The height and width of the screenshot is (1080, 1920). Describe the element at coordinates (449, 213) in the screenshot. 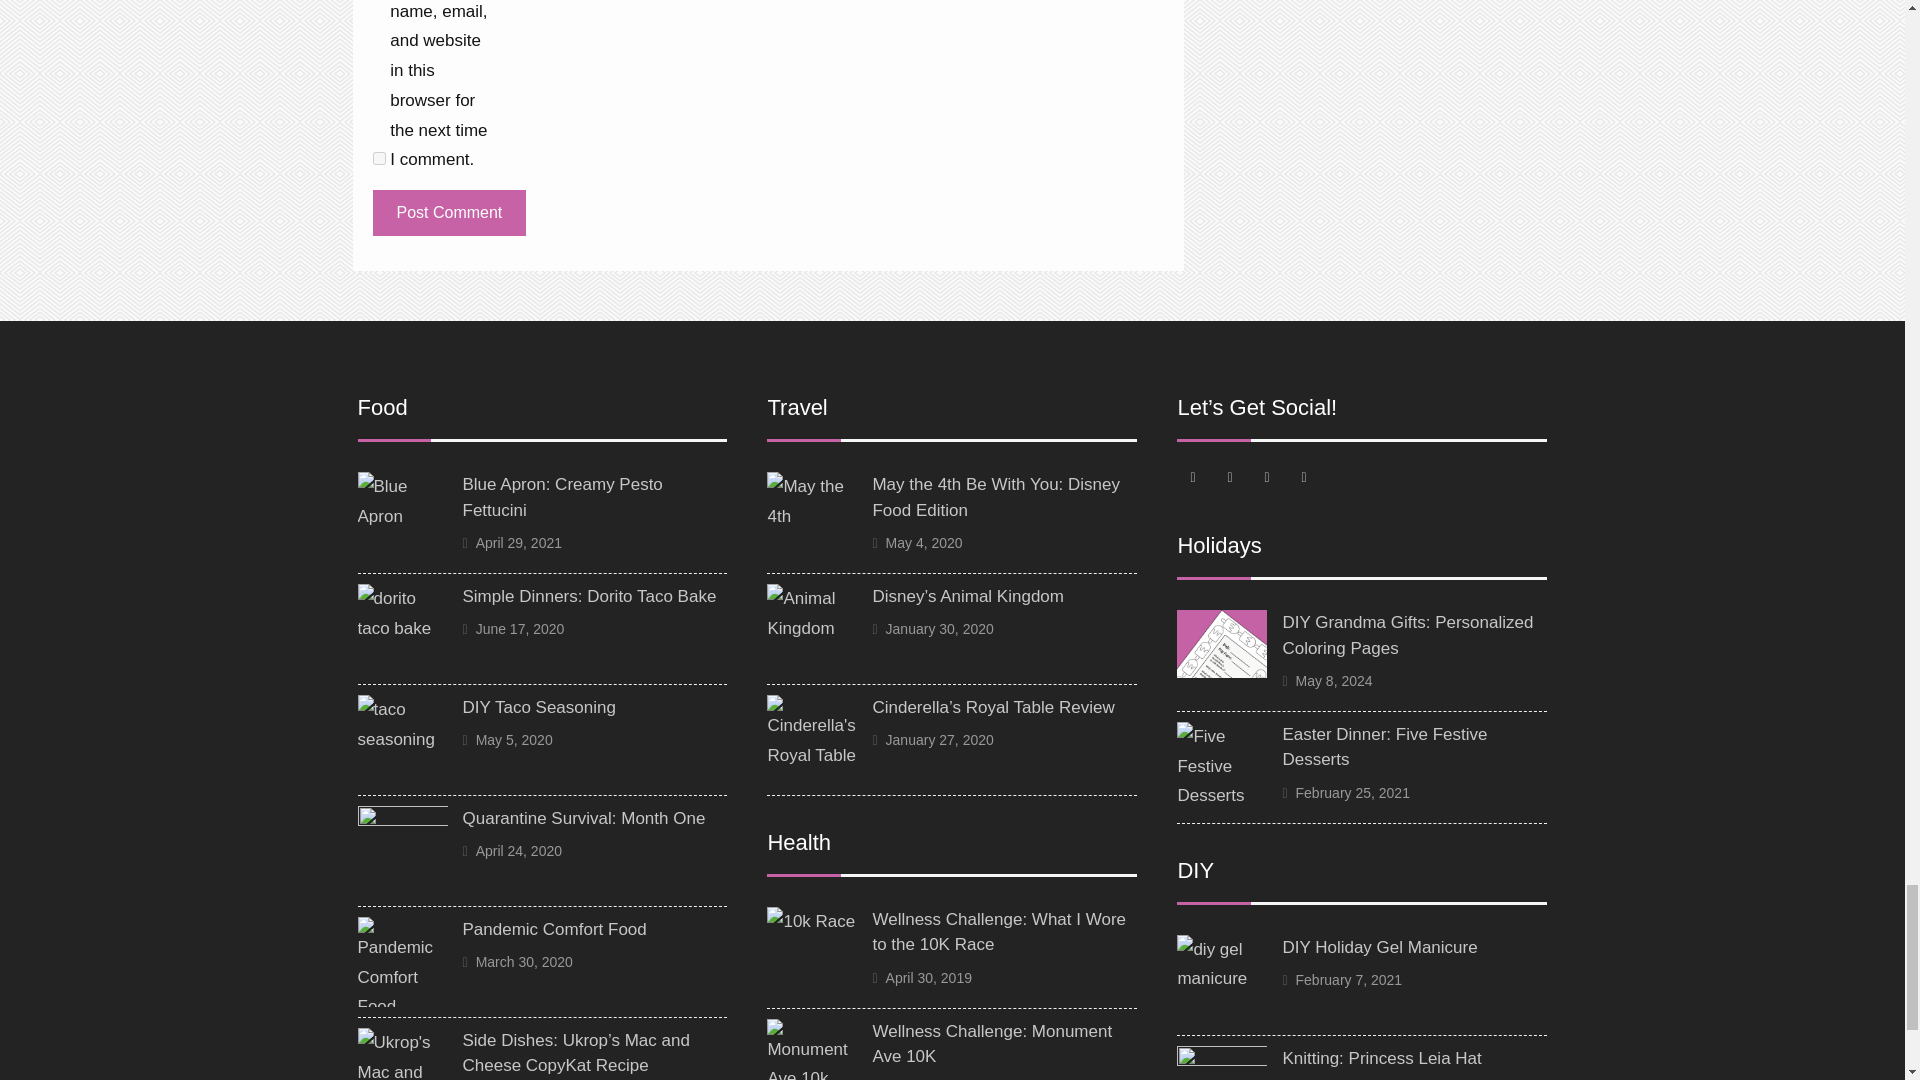

I see `Post Comment` at that location.